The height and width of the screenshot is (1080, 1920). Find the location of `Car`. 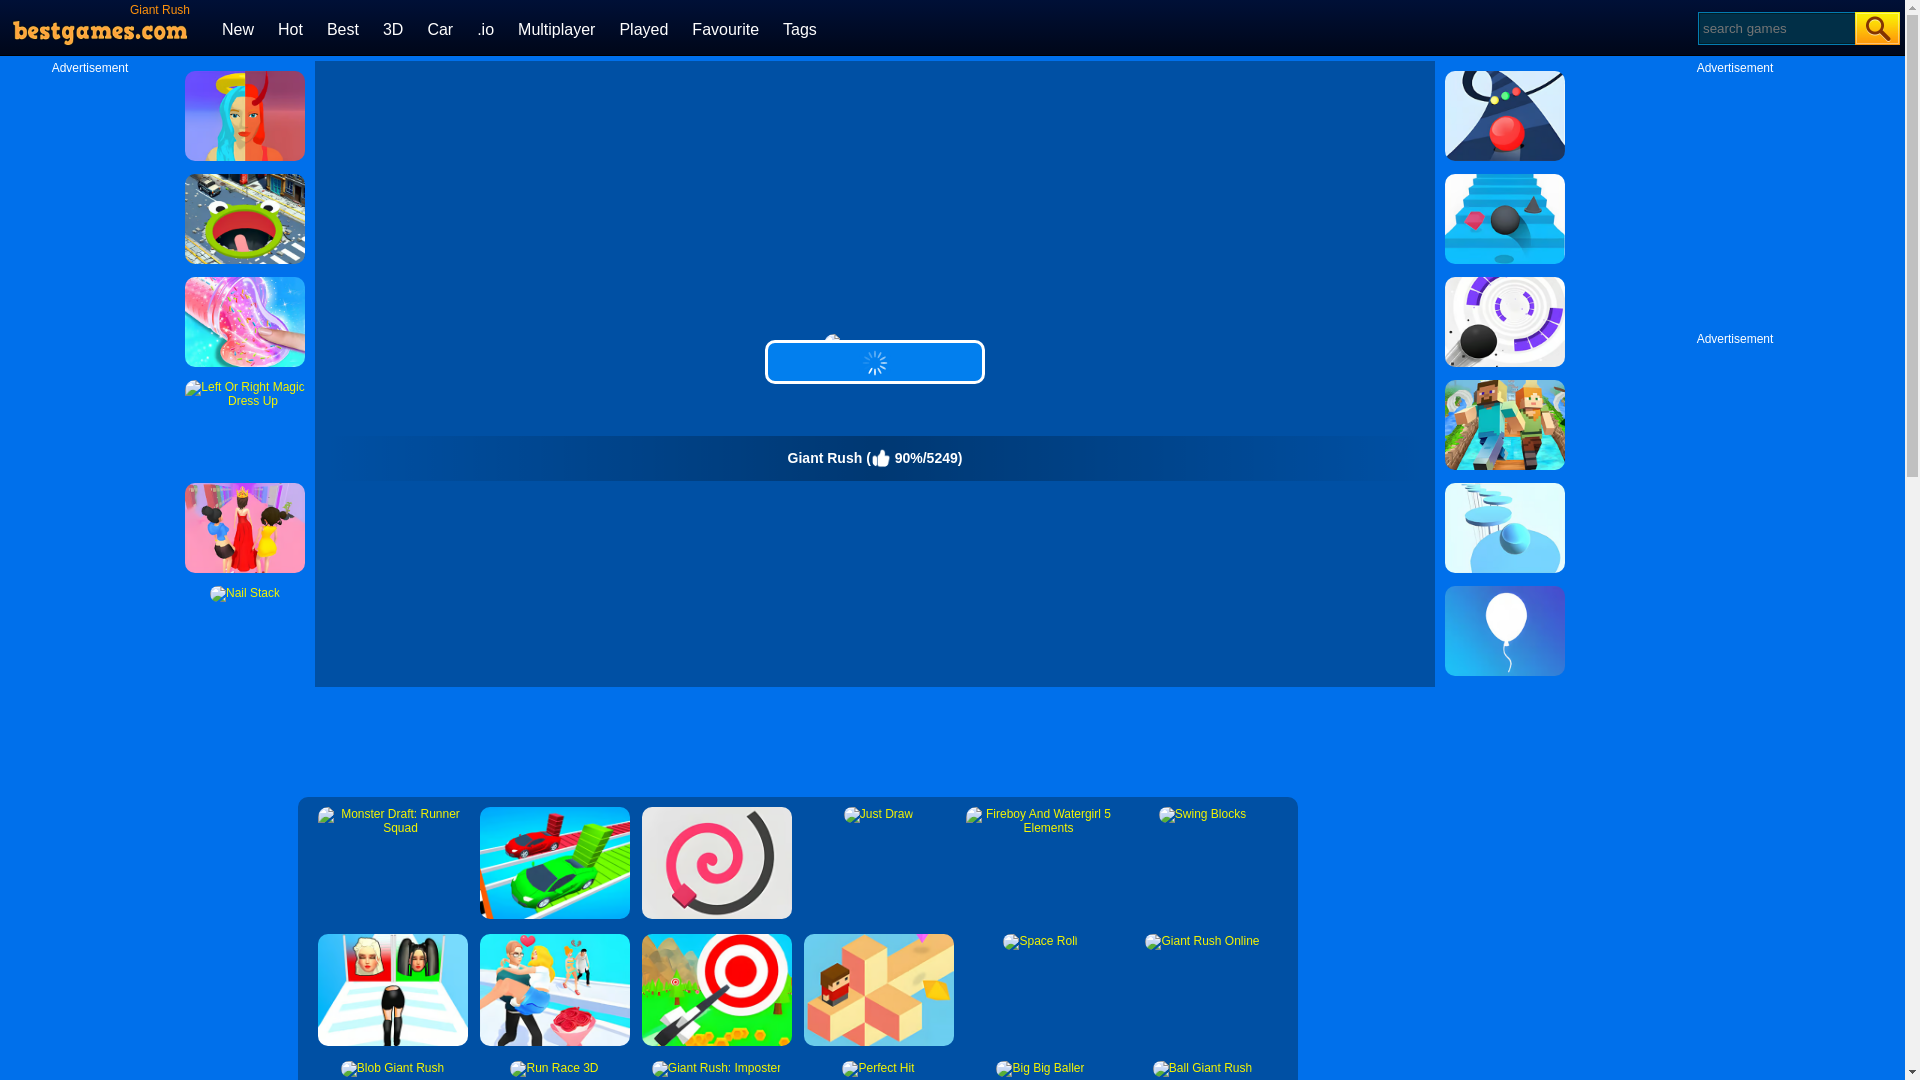

Car is located at coordinates (440, 28).